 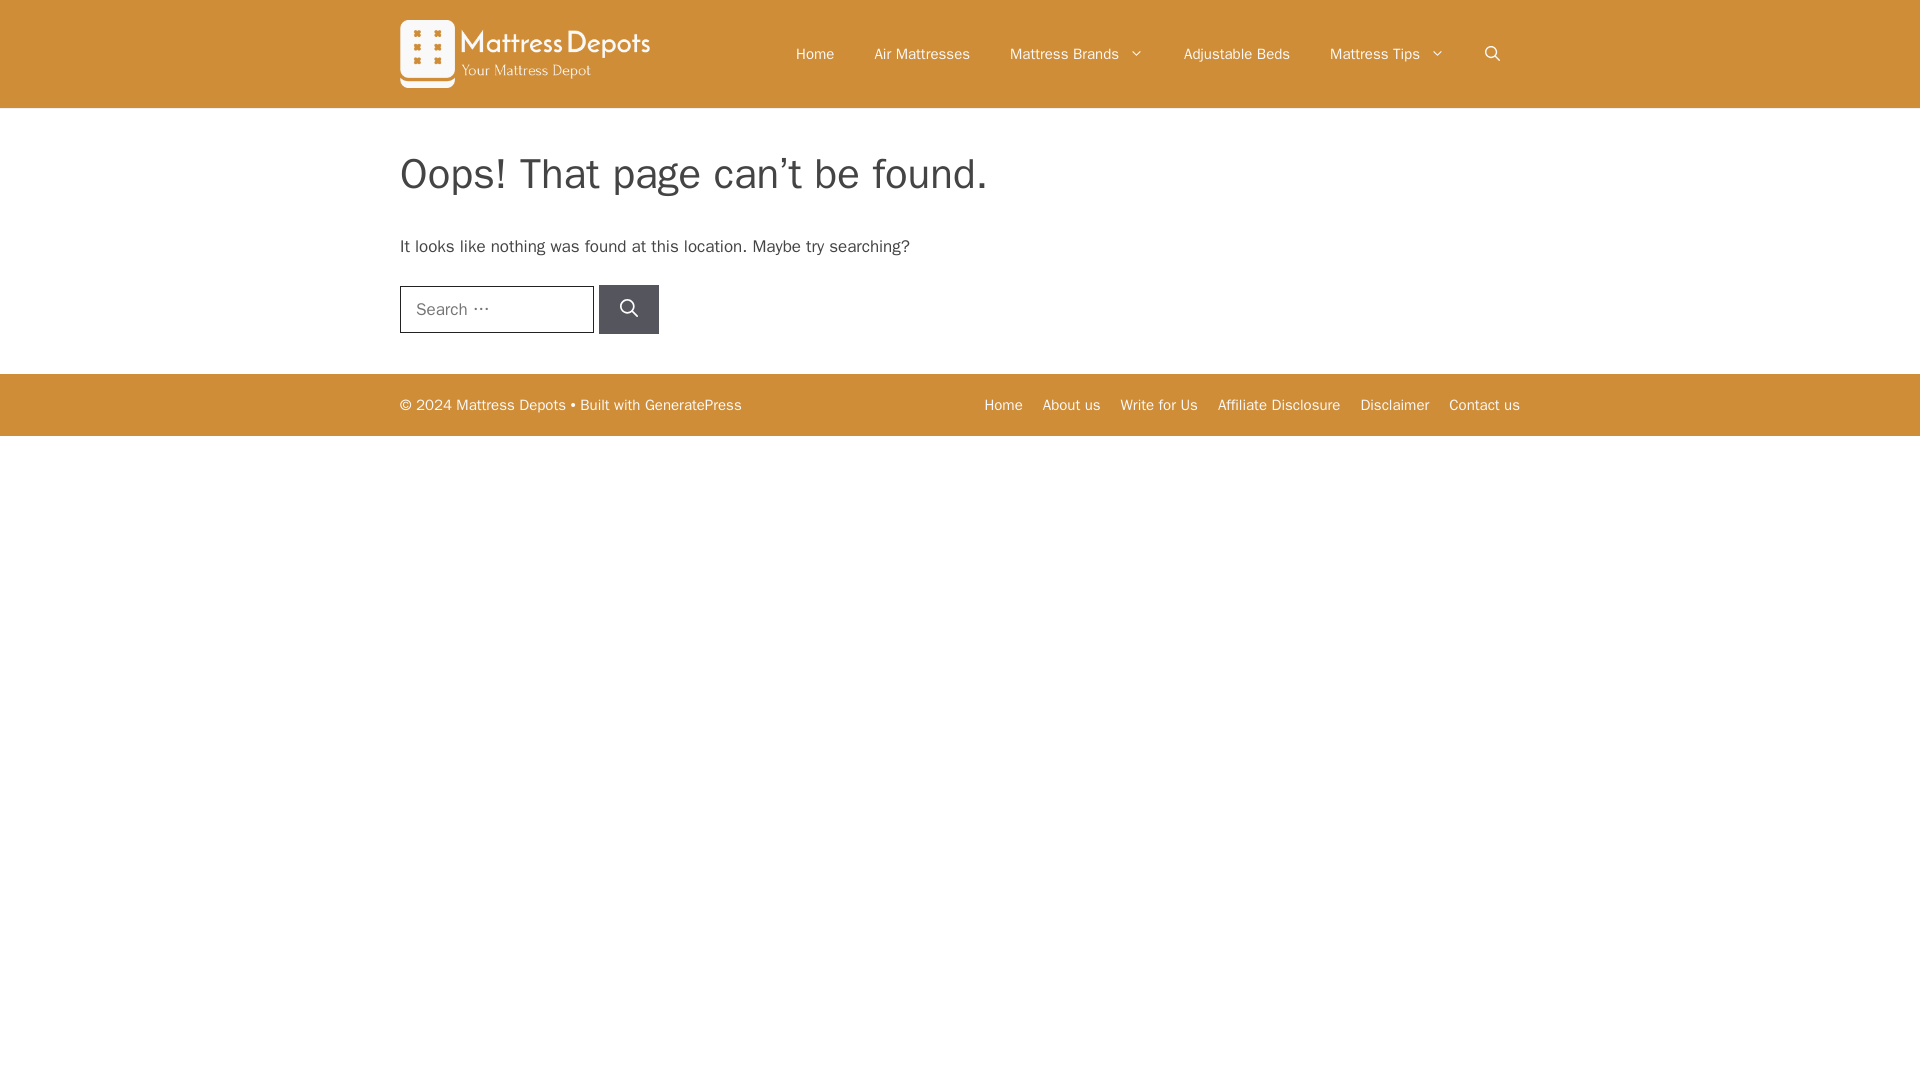 I want to click on Adjustable Beds, so click(x=1236, y=54).